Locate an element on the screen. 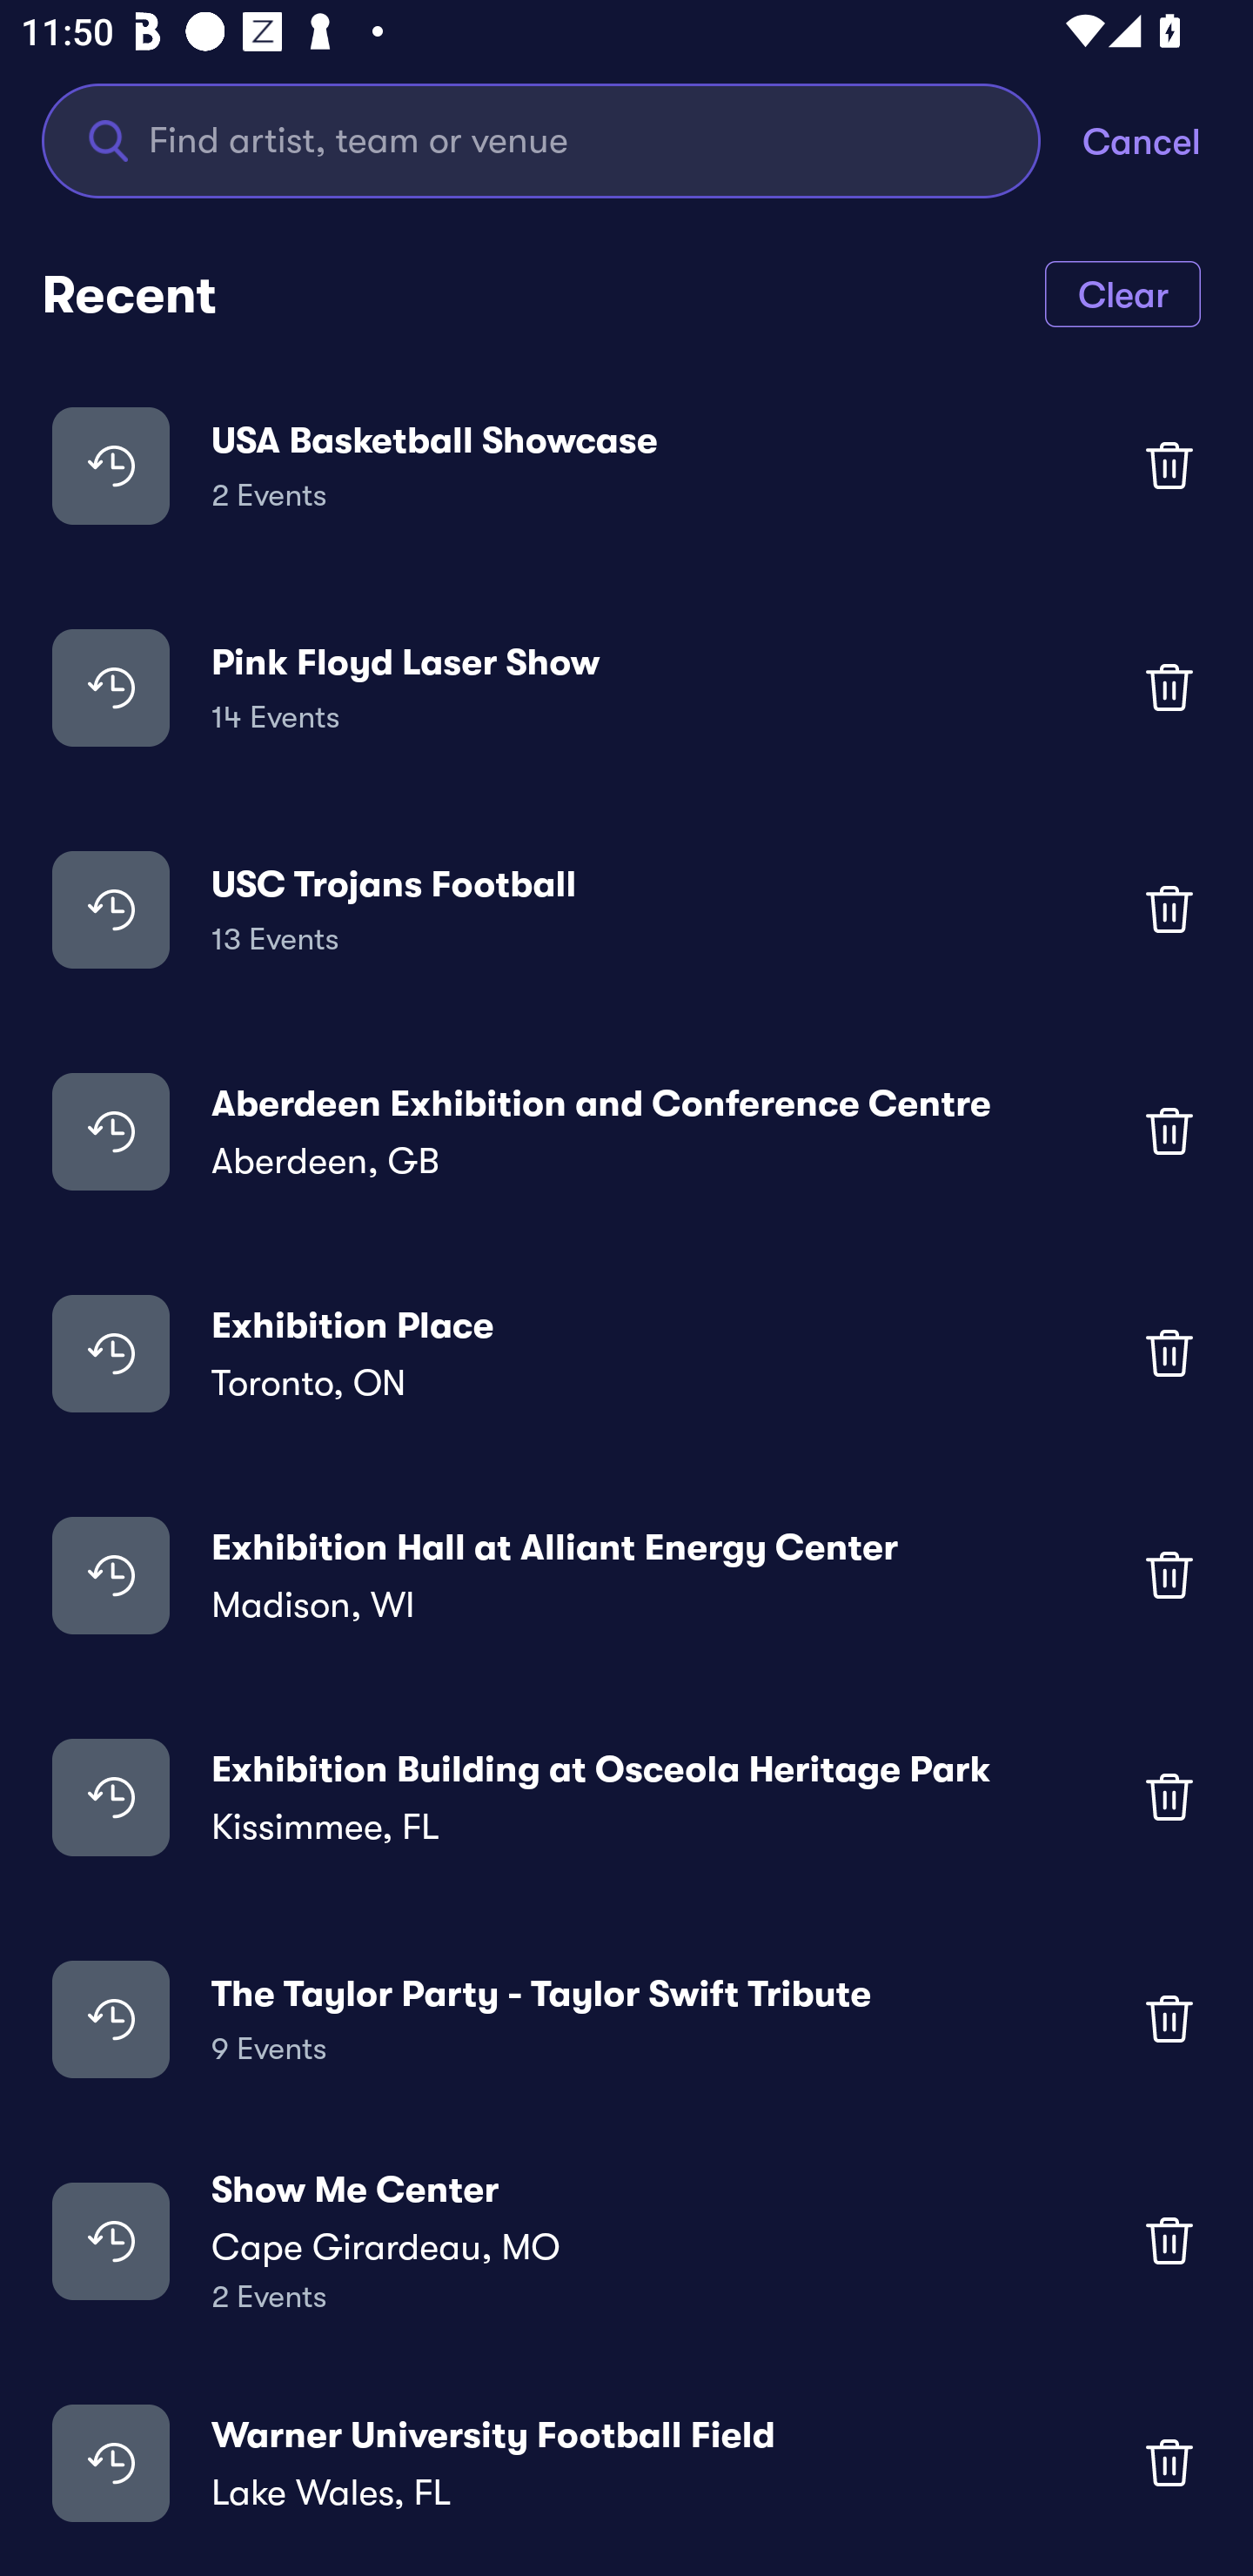 The height and width of the screenshot is (2576, 1253). USC Trojans Football 13 Events is located at coordinates (626, 909).